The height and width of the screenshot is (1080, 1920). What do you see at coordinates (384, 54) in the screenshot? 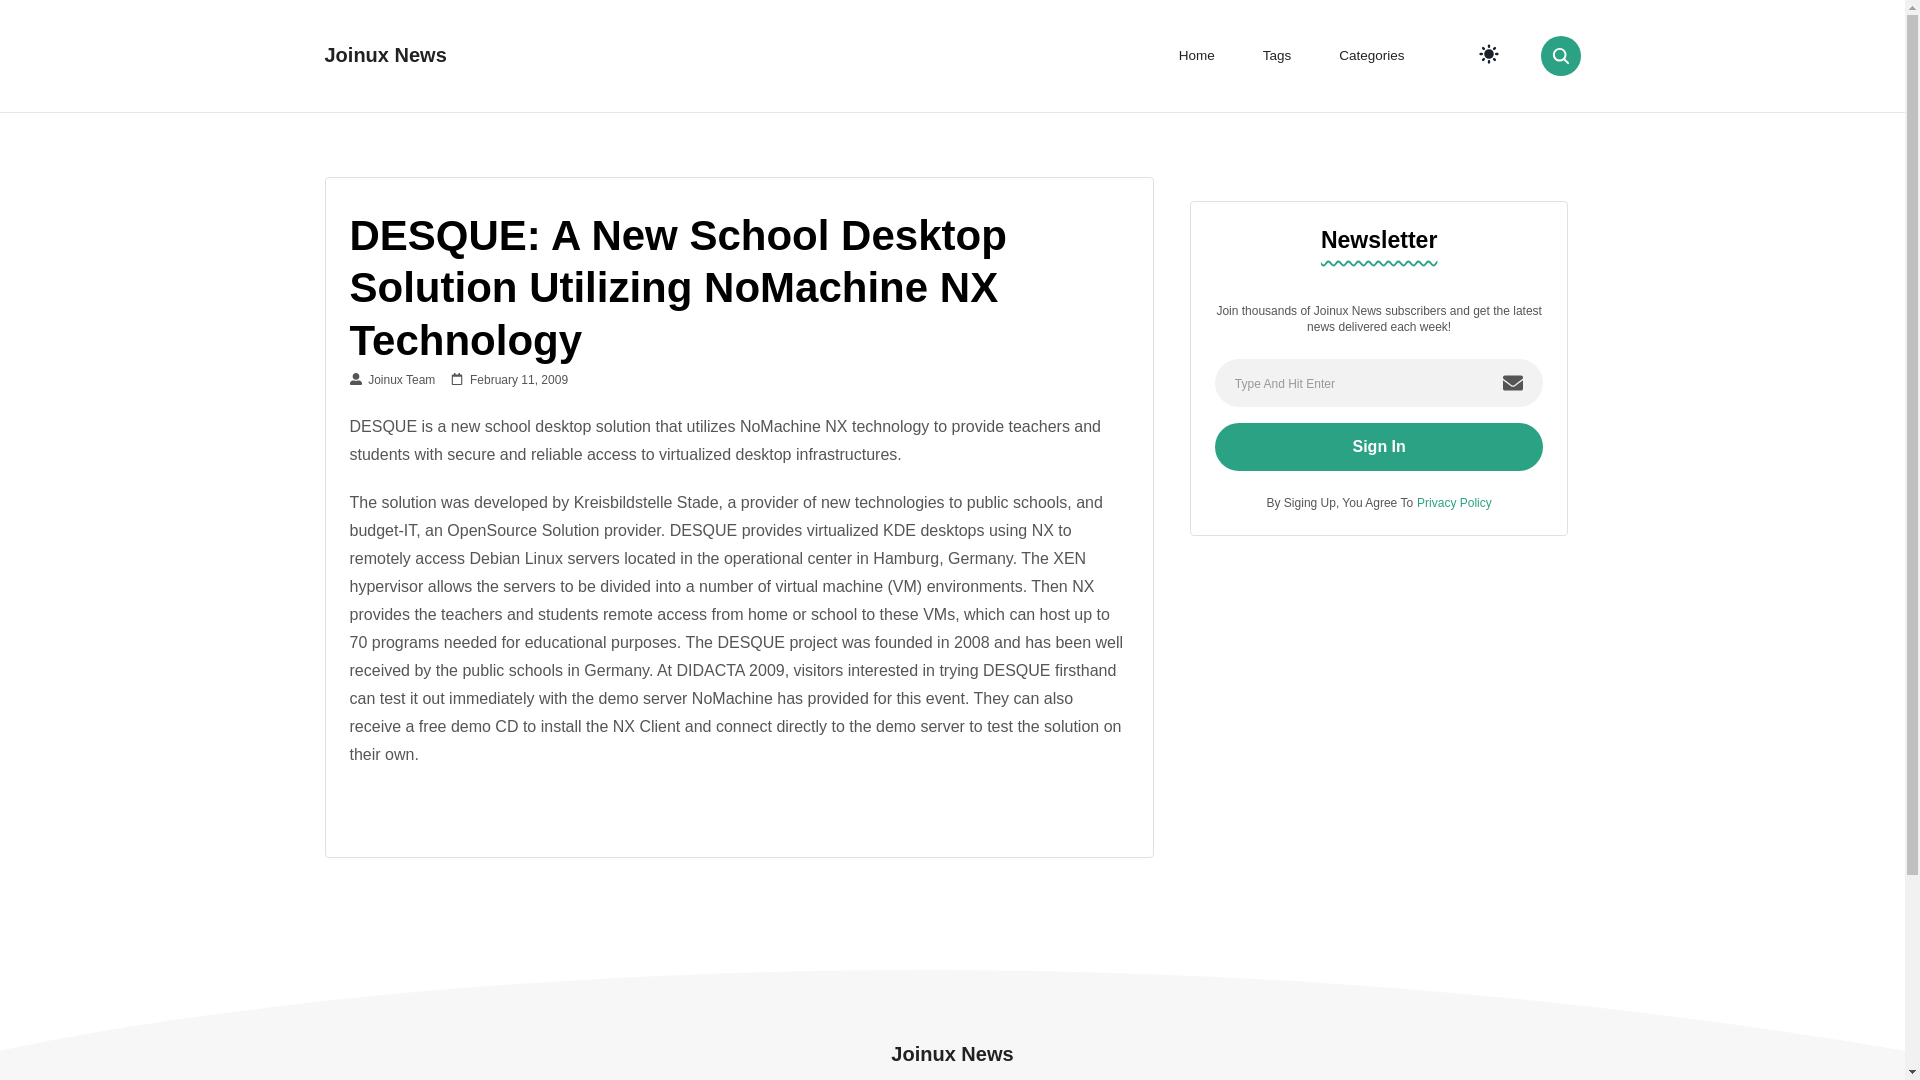
I see `Joinux News` at bounding box center [384, 54].